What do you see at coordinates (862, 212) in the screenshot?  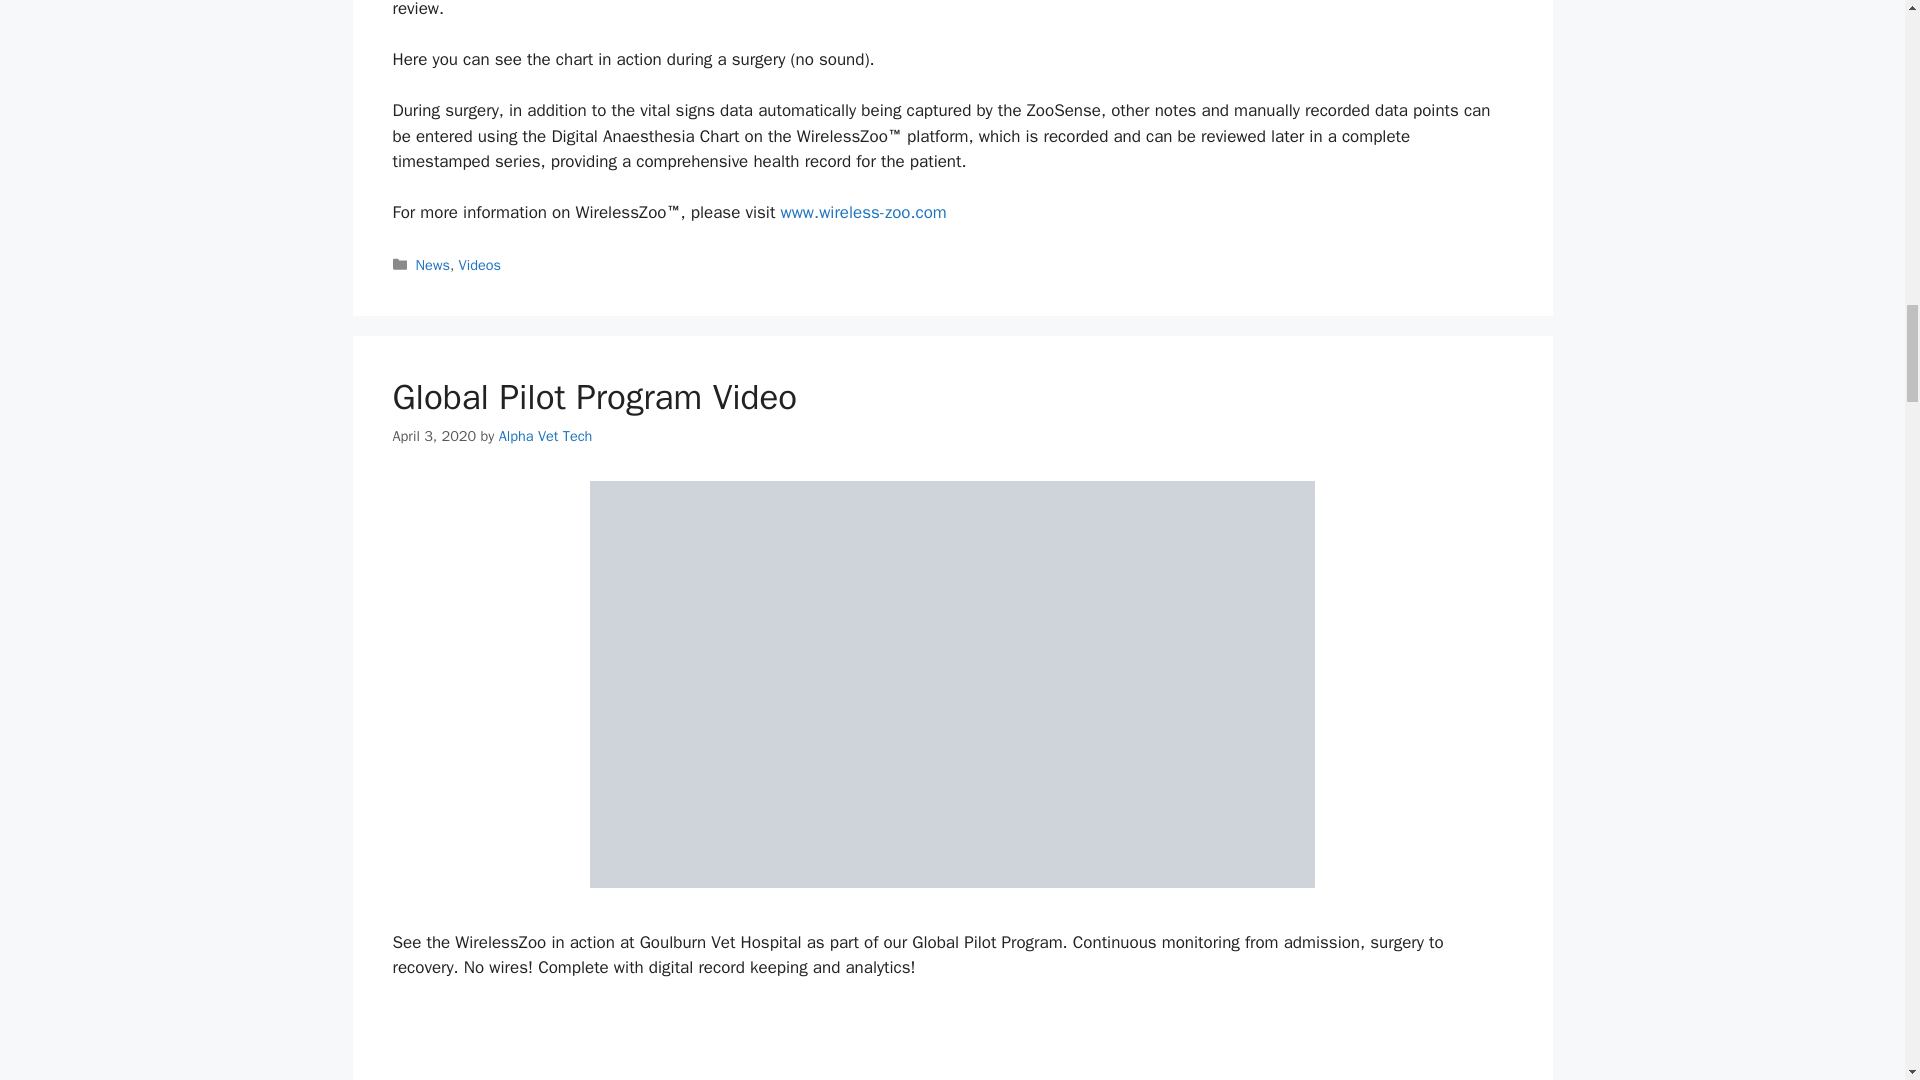 I see `www.wireless-zoo.com` at bounding box center [862, 212].